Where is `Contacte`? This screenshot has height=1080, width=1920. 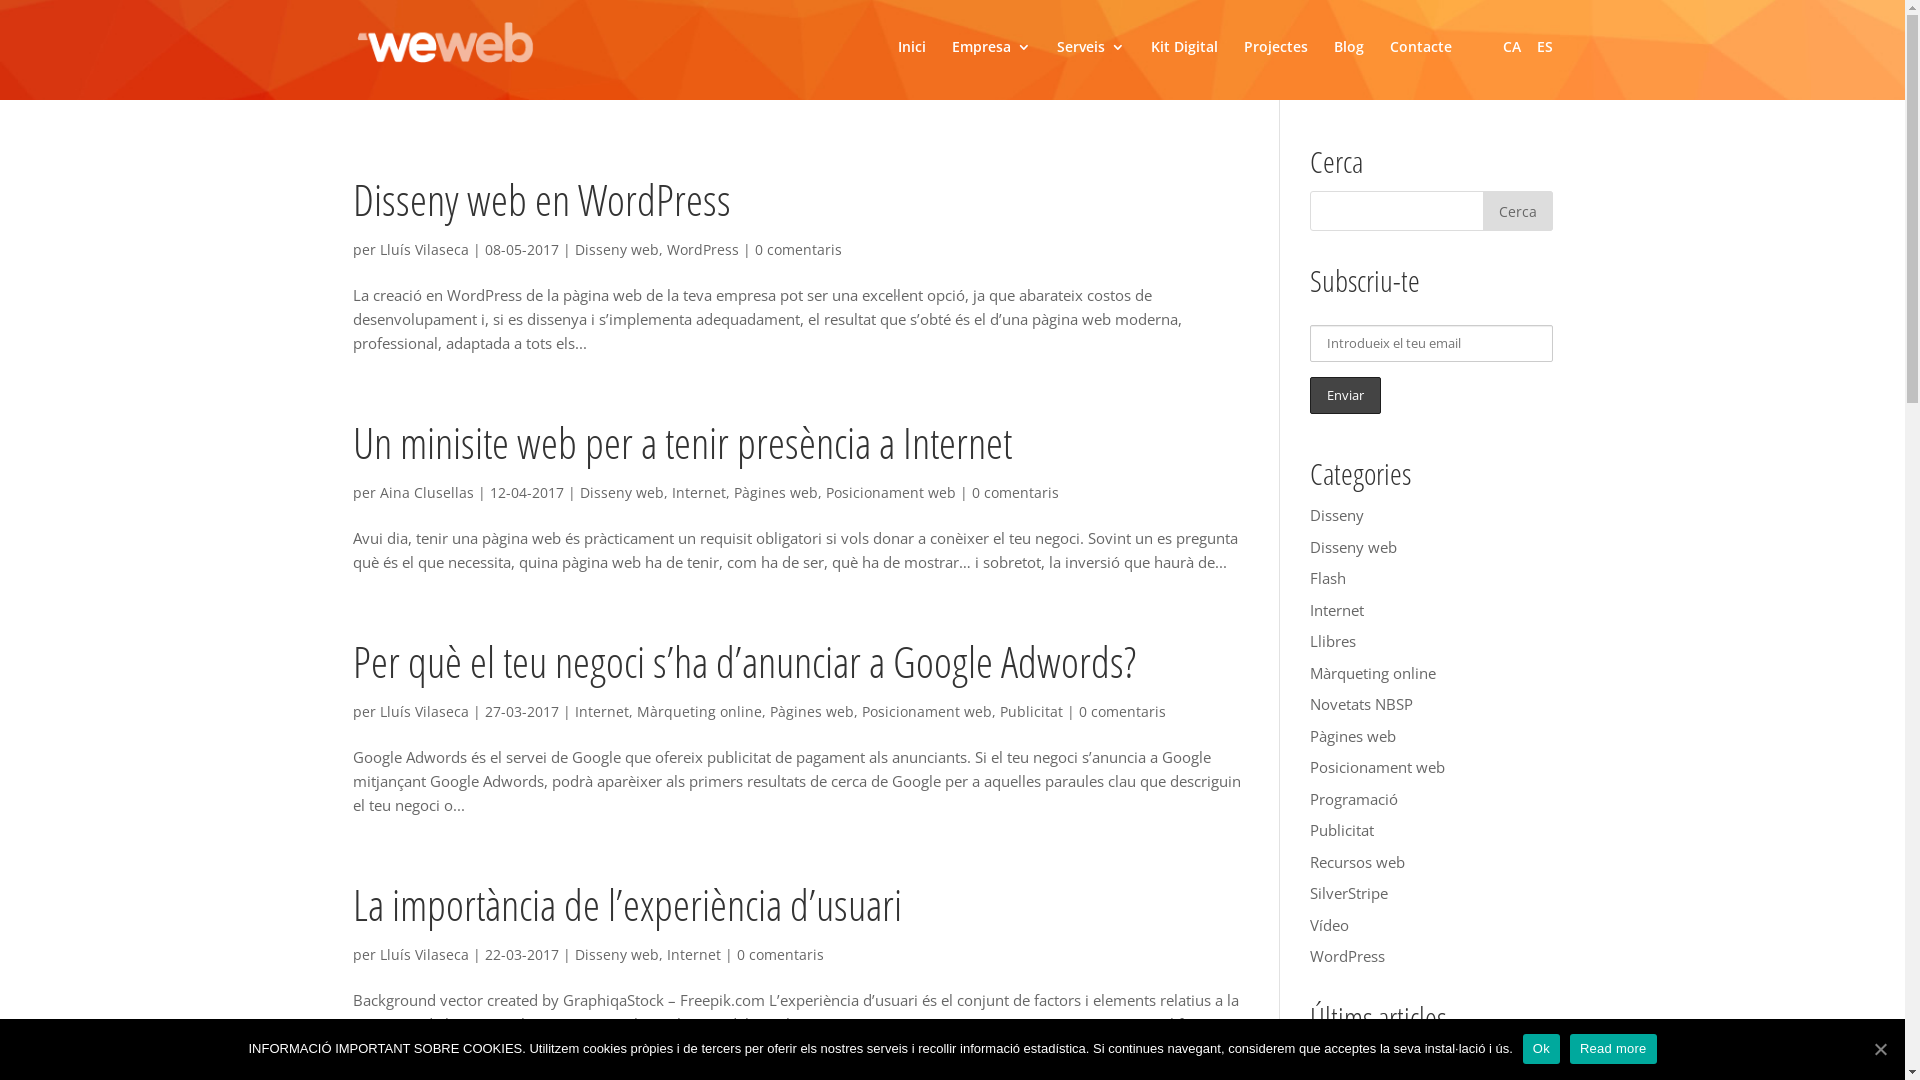
Contacte is located at coordinates (1421, 62).